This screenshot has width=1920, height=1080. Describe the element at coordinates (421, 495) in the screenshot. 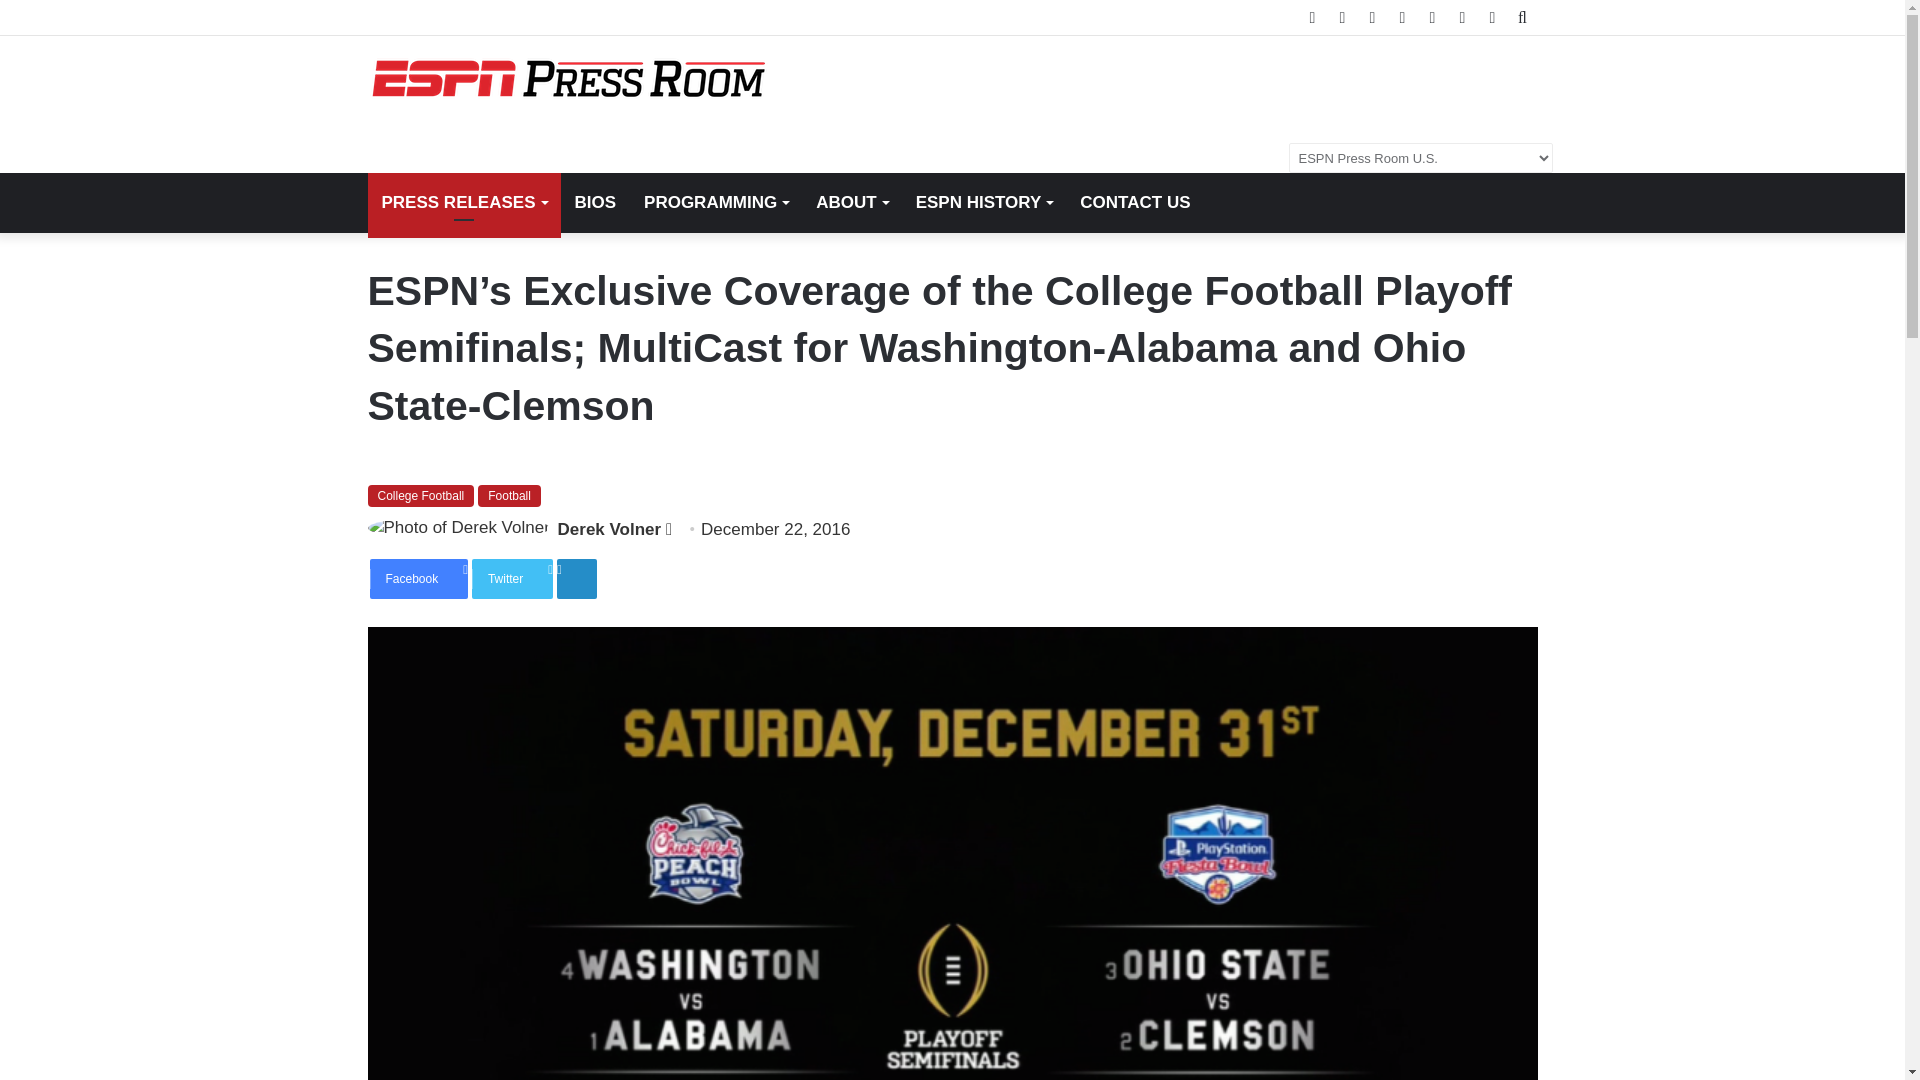

I see `College Football` at that location.